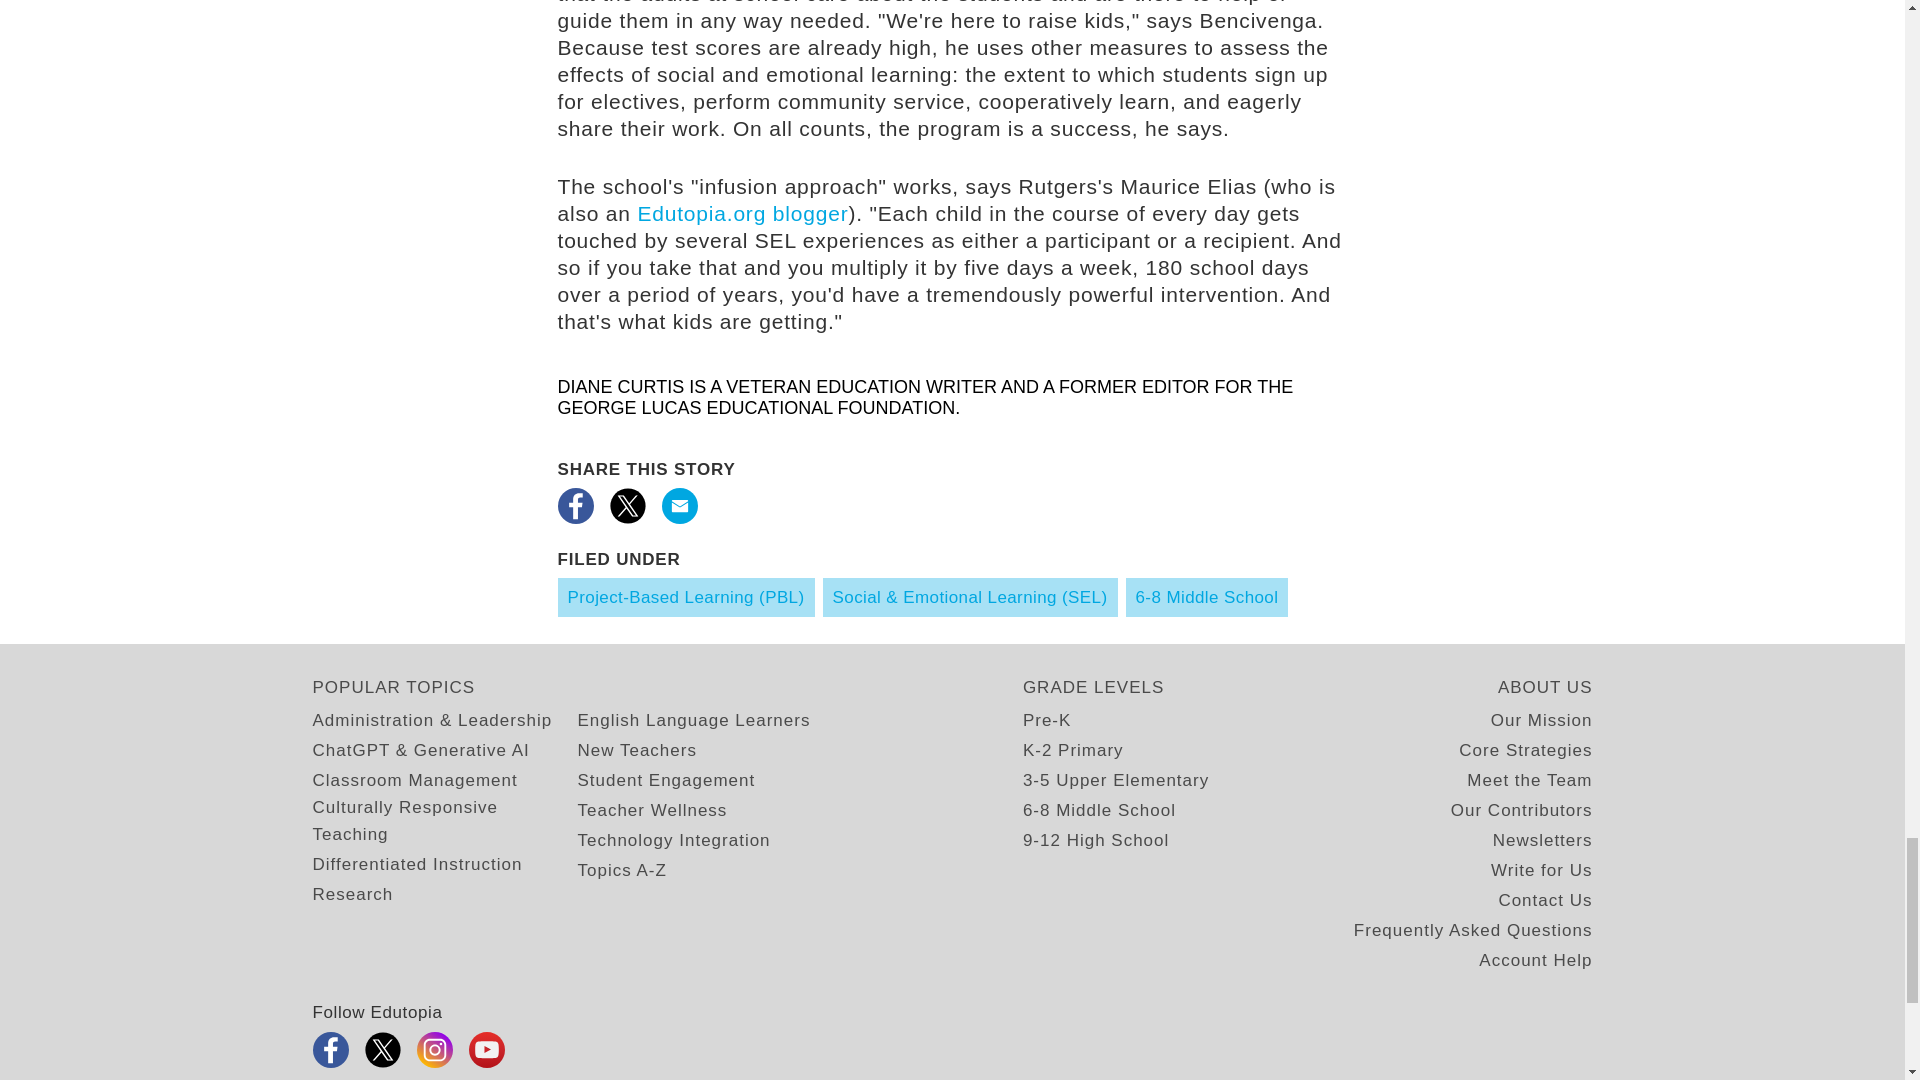 This screenshot has width=1920, height=1080. I want to click on Research, so click(352, 894).